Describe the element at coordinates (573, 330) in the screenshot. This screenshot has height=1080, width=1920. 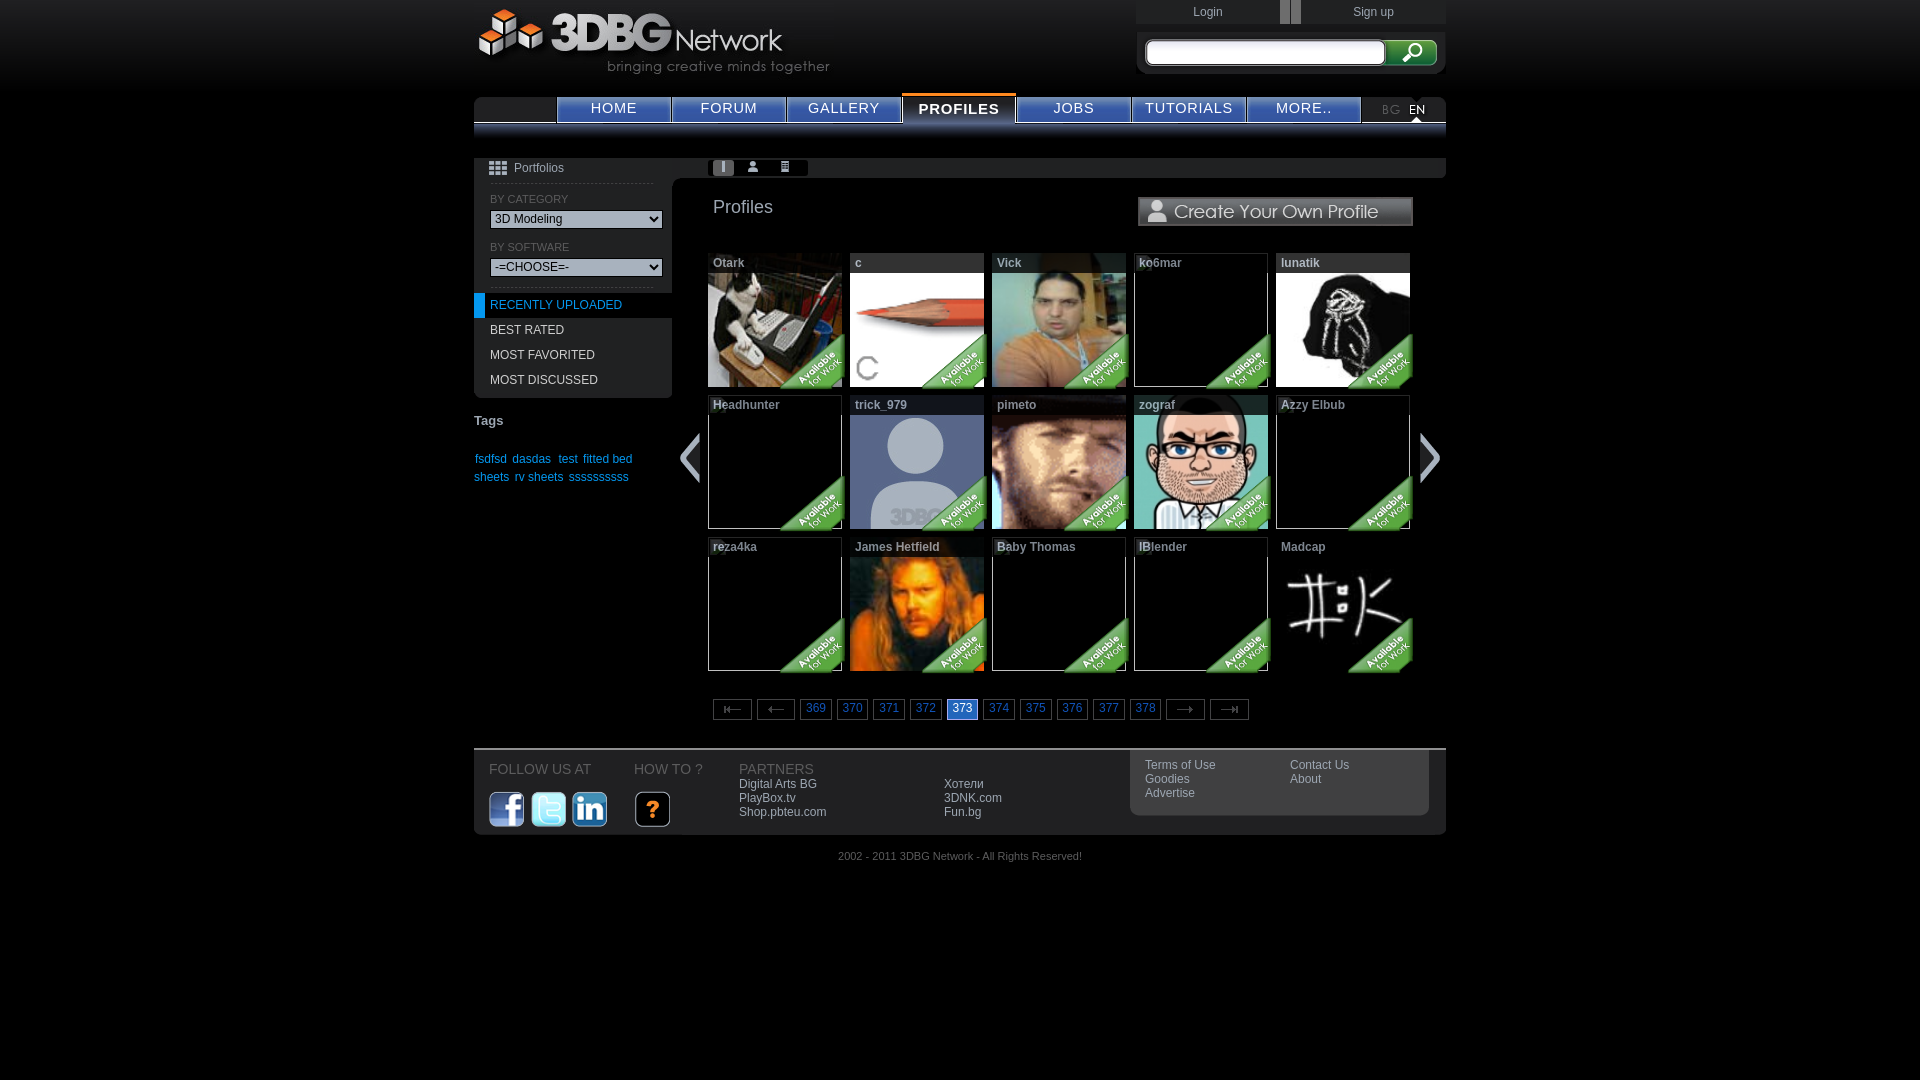
I see `BEST RATED` at that location.